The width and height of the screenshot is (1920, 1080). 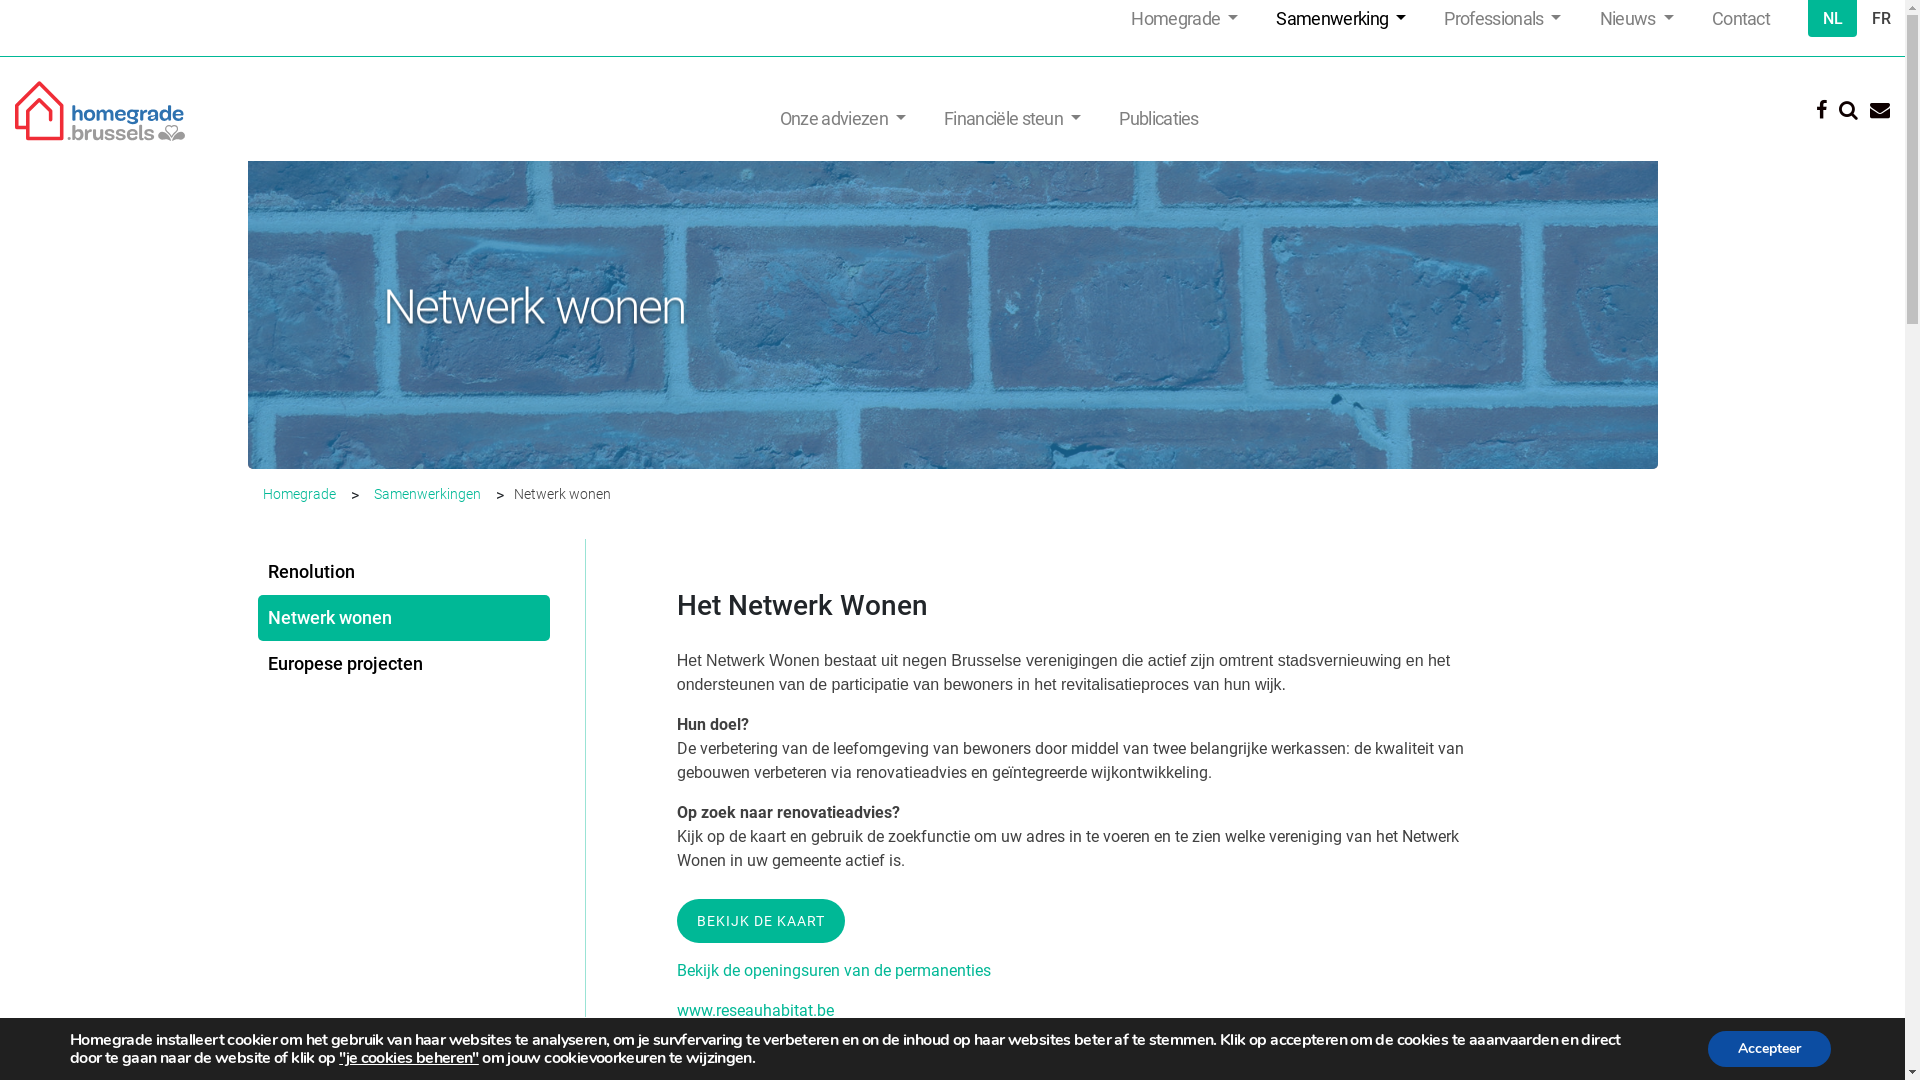 What do you see at coordinates (428, 494) in the screenshot?
I see `Samenwerkingen` at bounding box center [428, 494].